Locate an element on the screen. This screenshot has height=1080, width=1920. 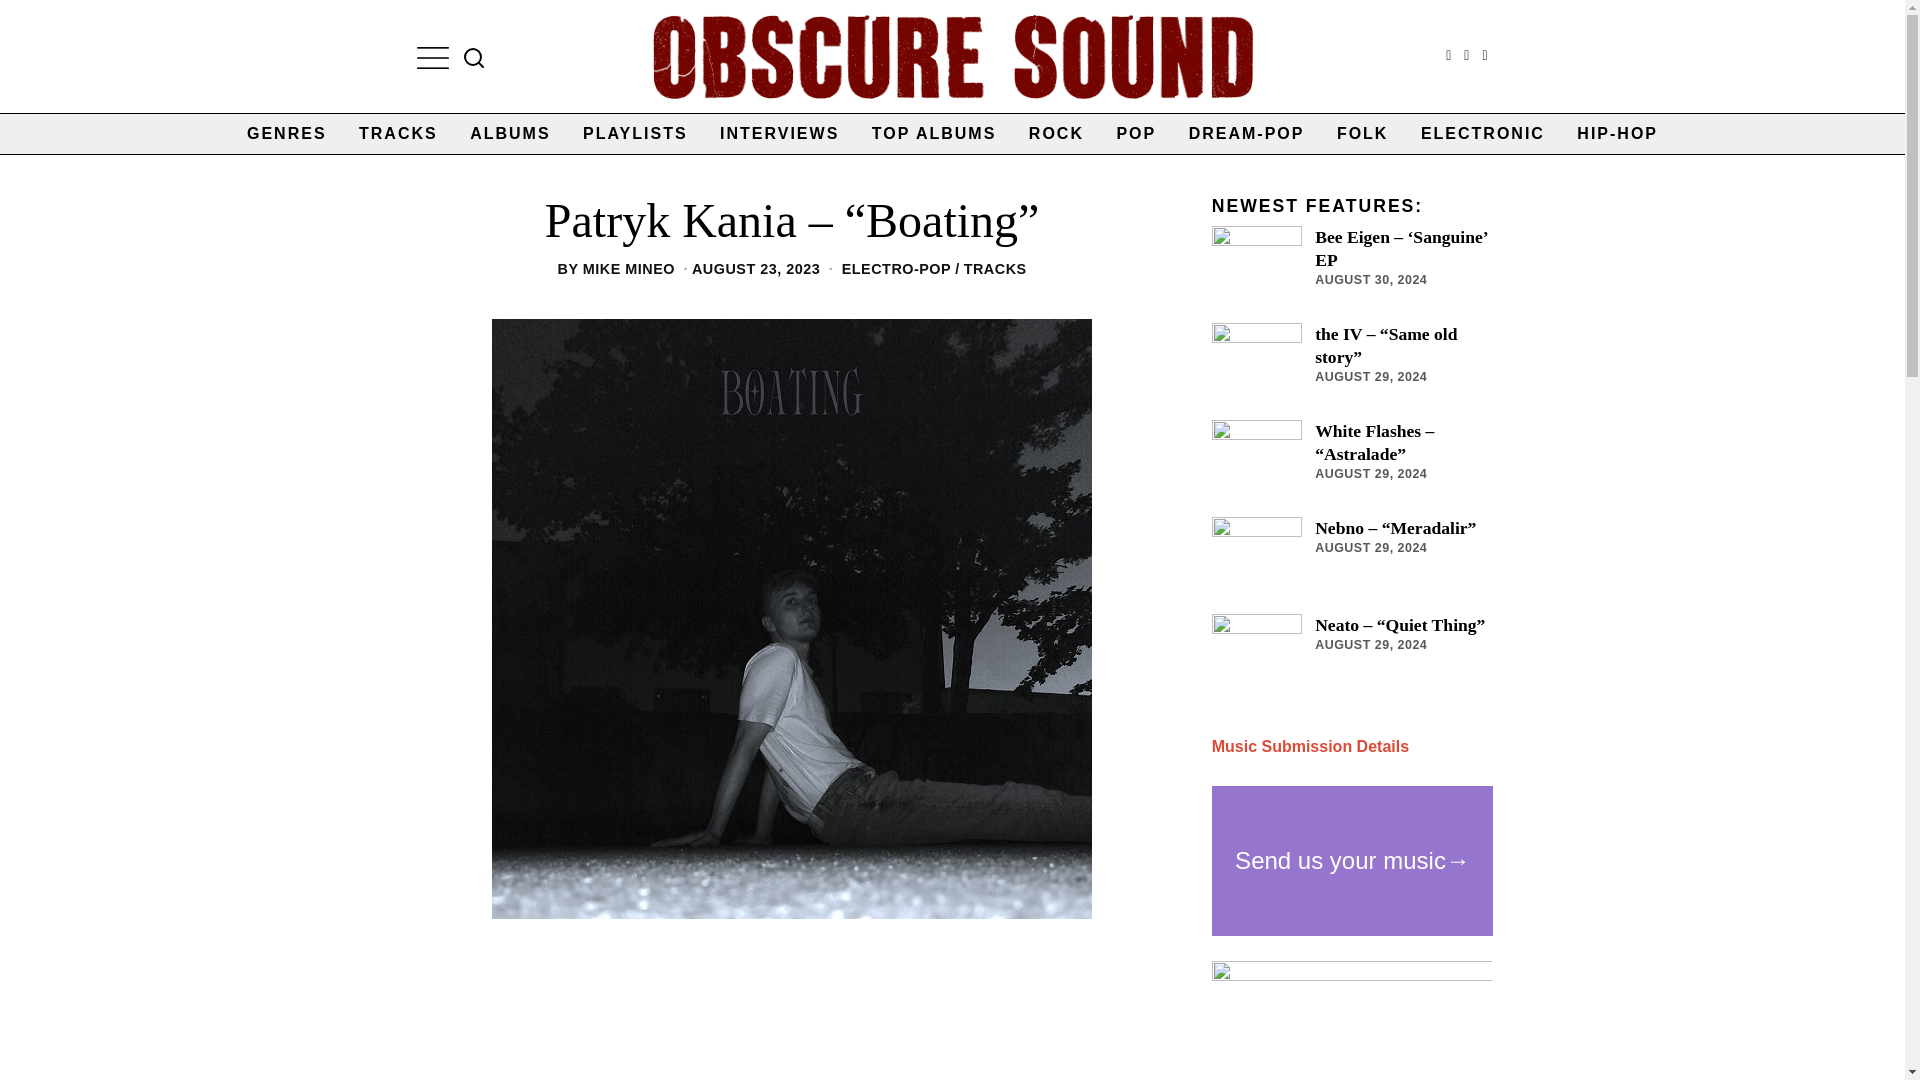
MIKE MINEO is located at coordinates (629, 268).